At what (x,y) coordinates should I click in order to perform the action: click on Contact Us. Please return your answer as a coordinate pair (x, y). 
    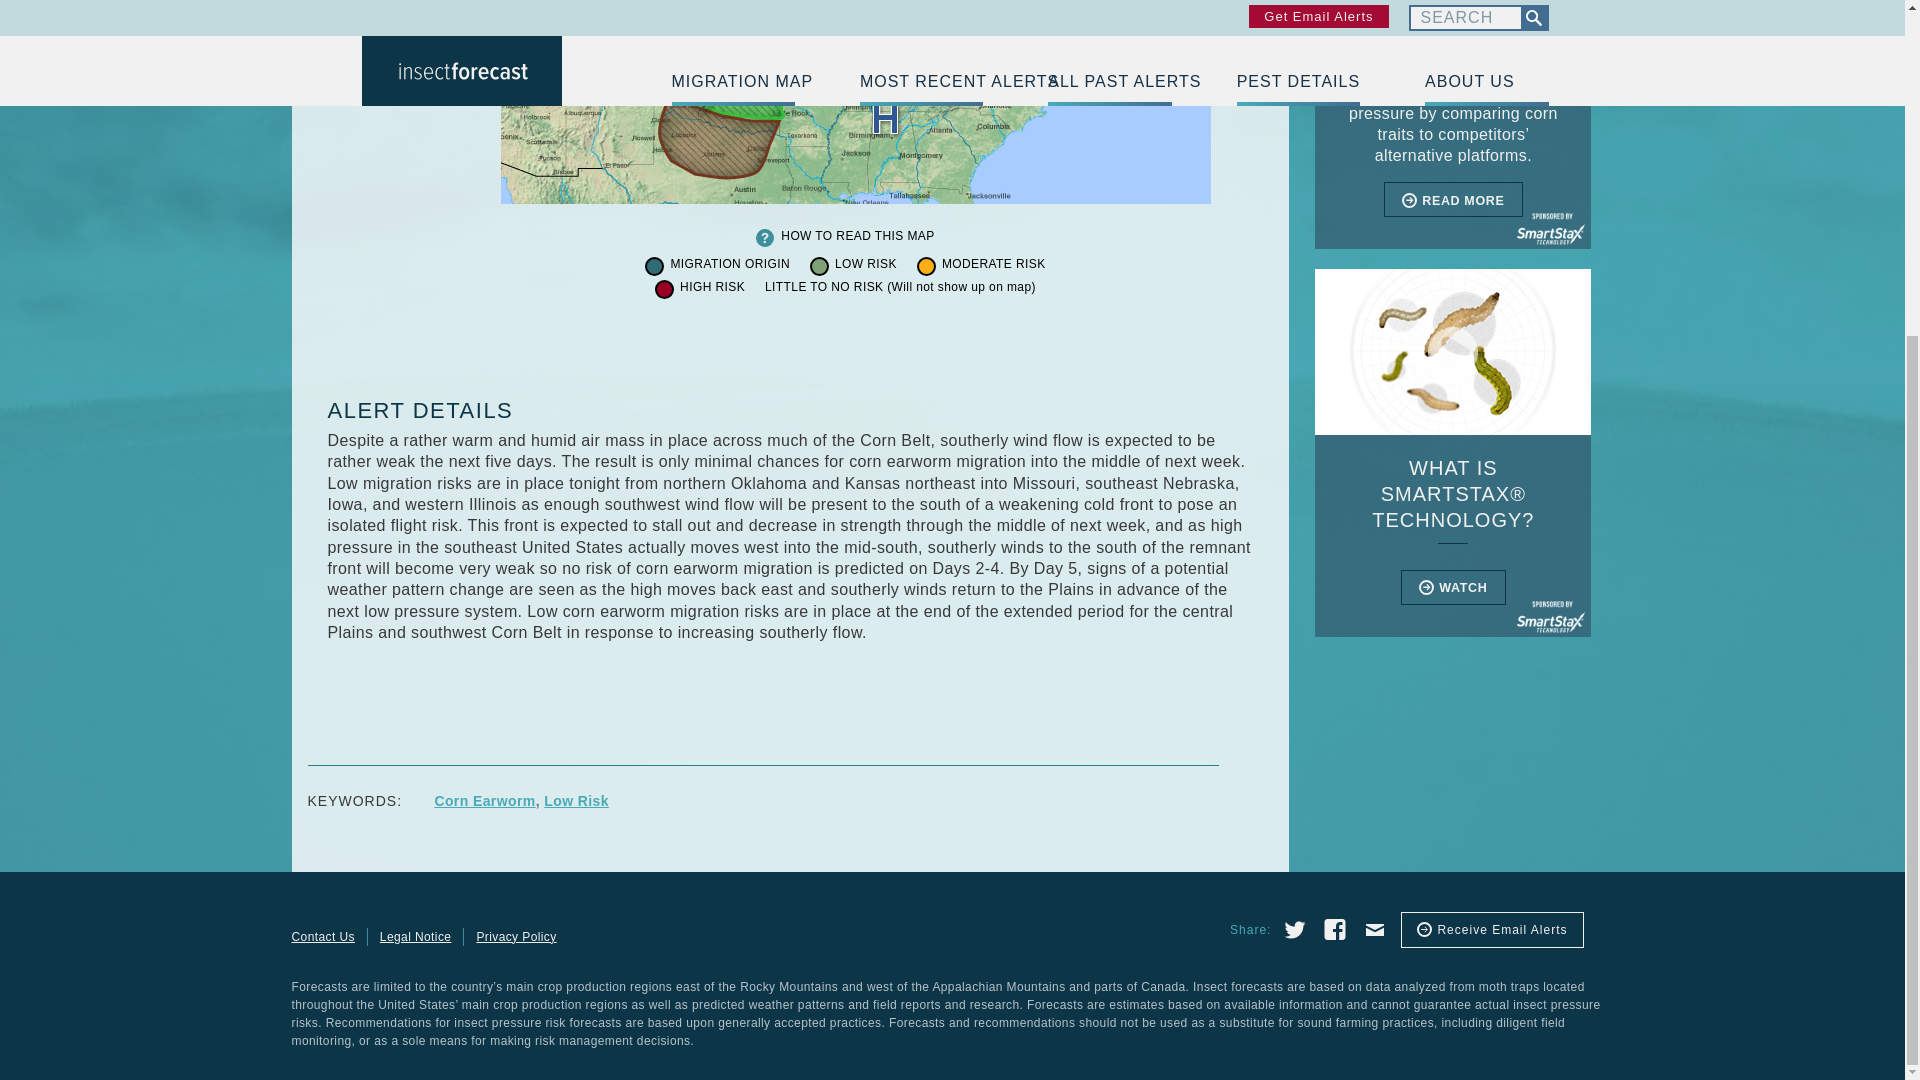
    Looking at the image, I should click on (328, 936).